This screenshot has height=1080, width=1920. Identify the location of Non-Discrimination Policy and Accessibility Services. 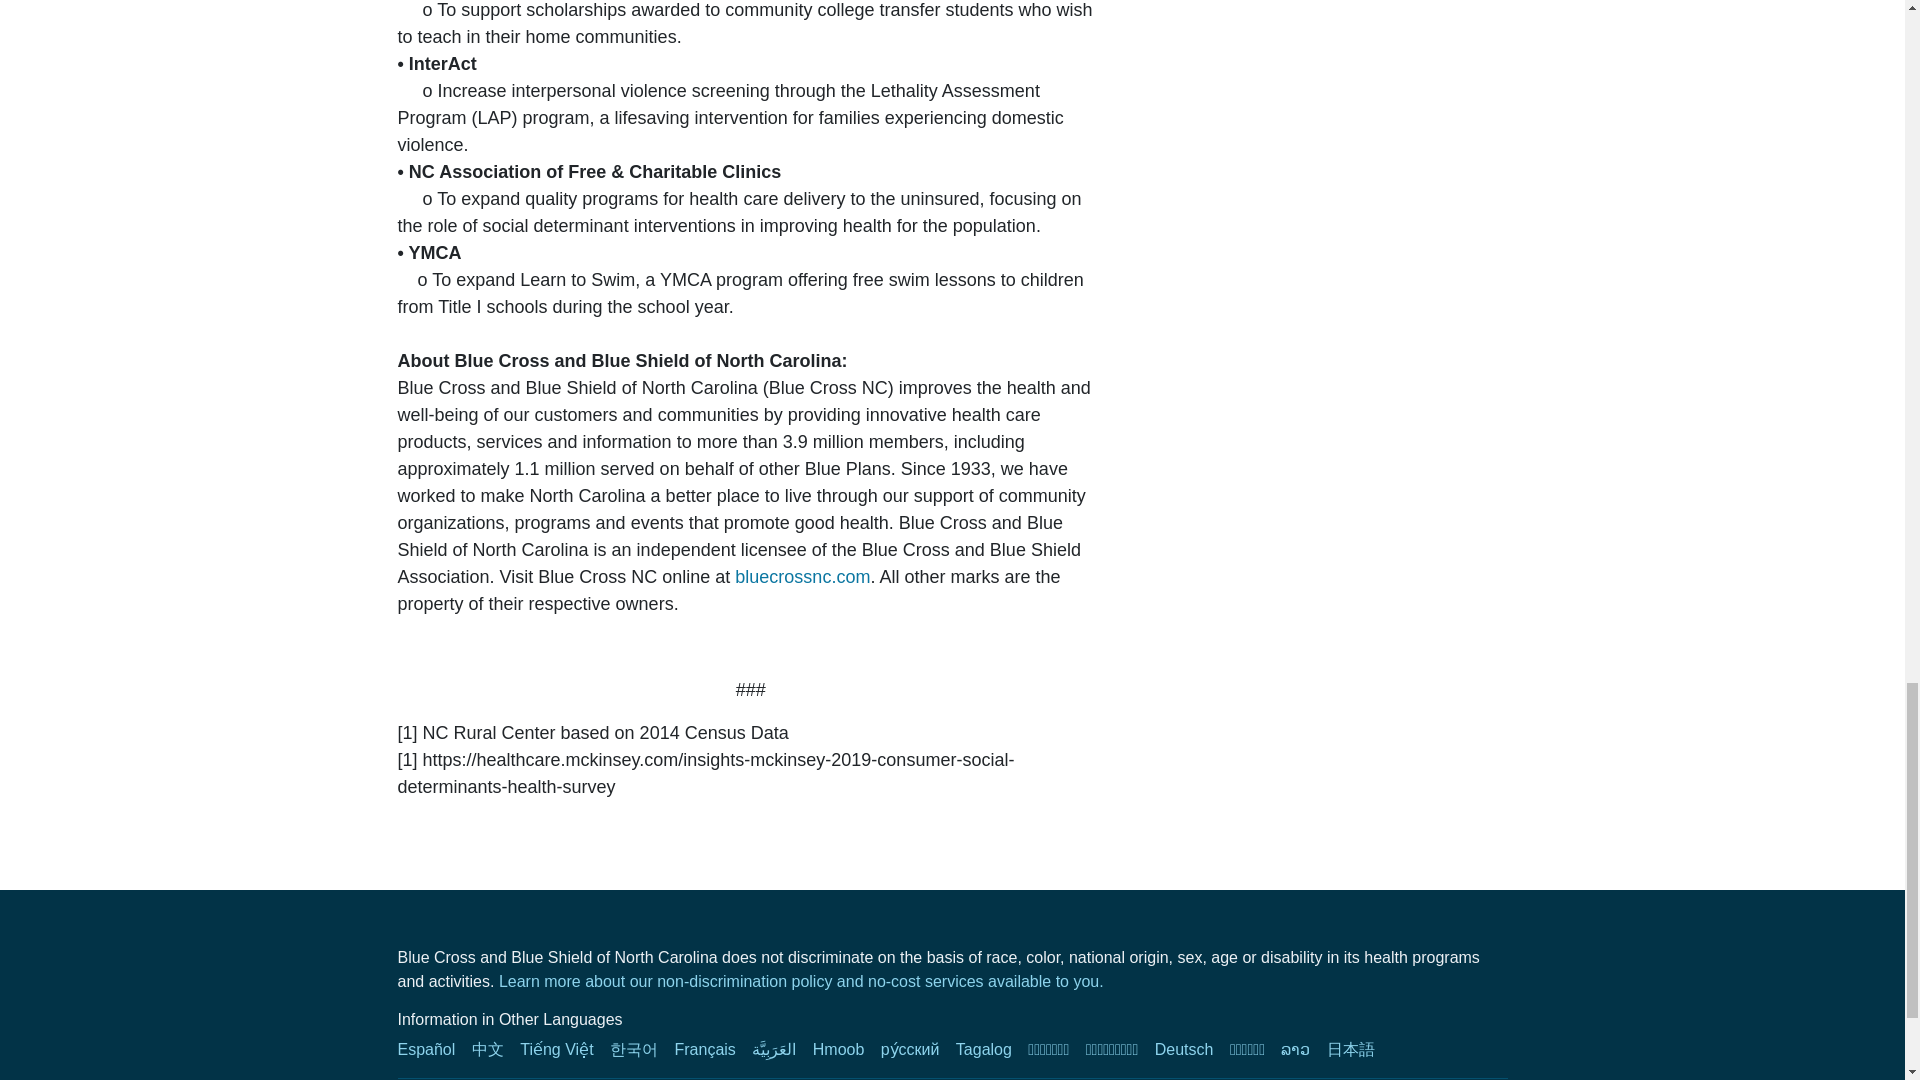
(844, 1050).